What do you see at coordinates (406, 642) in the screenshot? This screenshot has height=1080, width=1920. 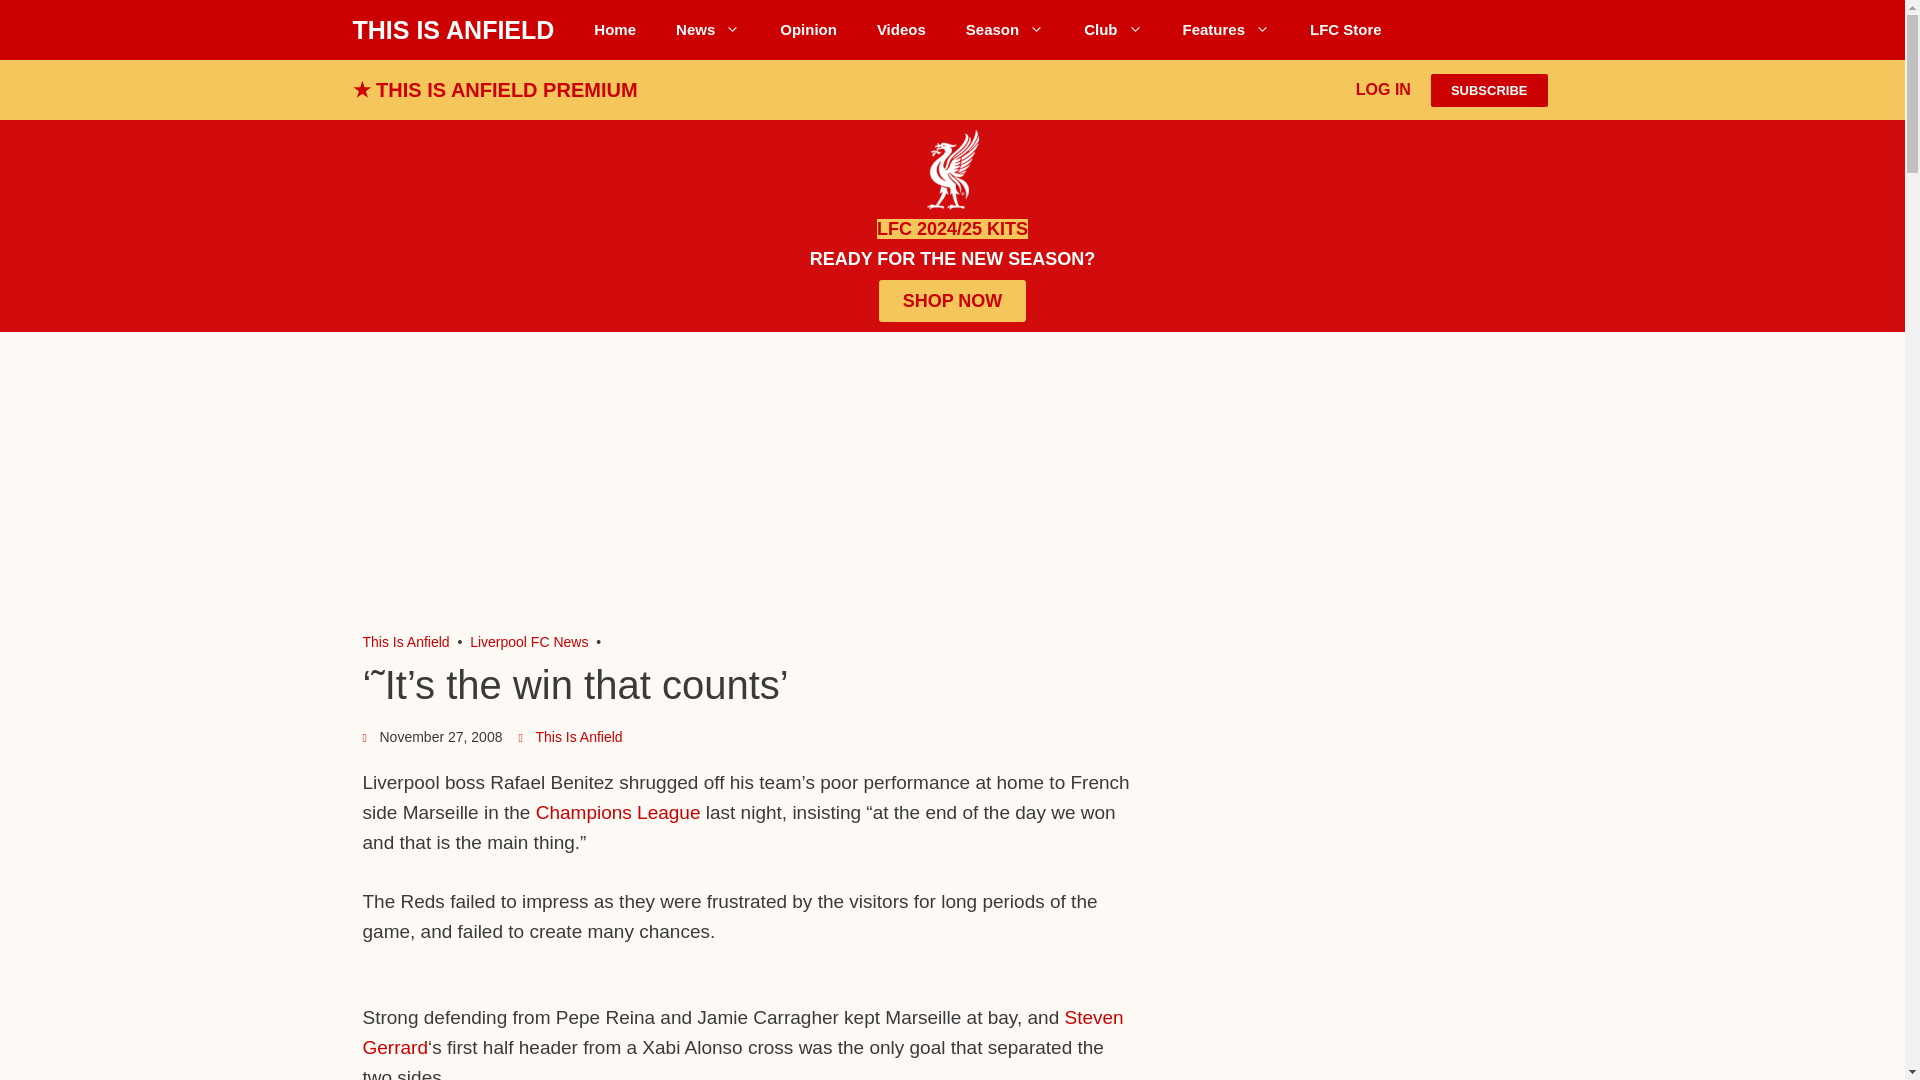 I see `Liverpool FC` at bounding box center [406, 642].